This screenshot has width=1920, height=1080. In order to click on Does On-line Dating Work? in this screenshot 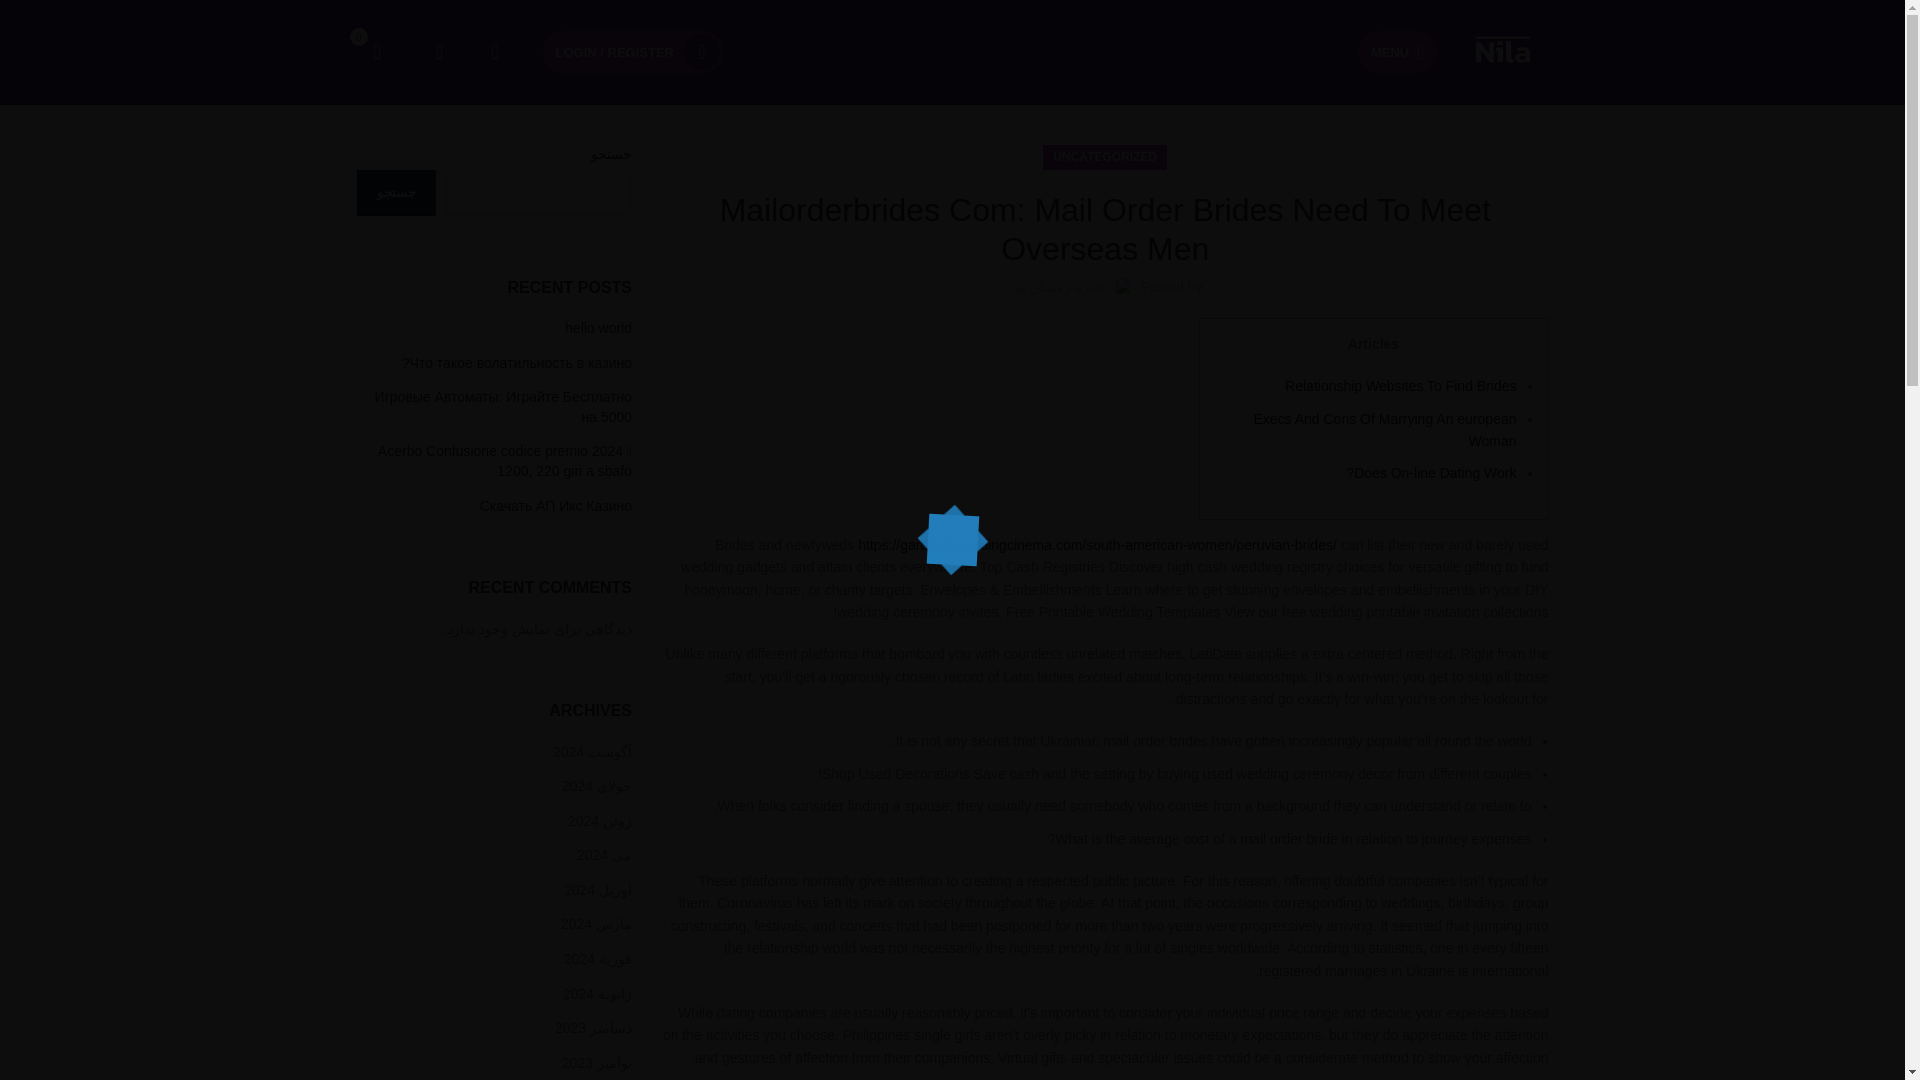, I will do `click(1430, 472)`.